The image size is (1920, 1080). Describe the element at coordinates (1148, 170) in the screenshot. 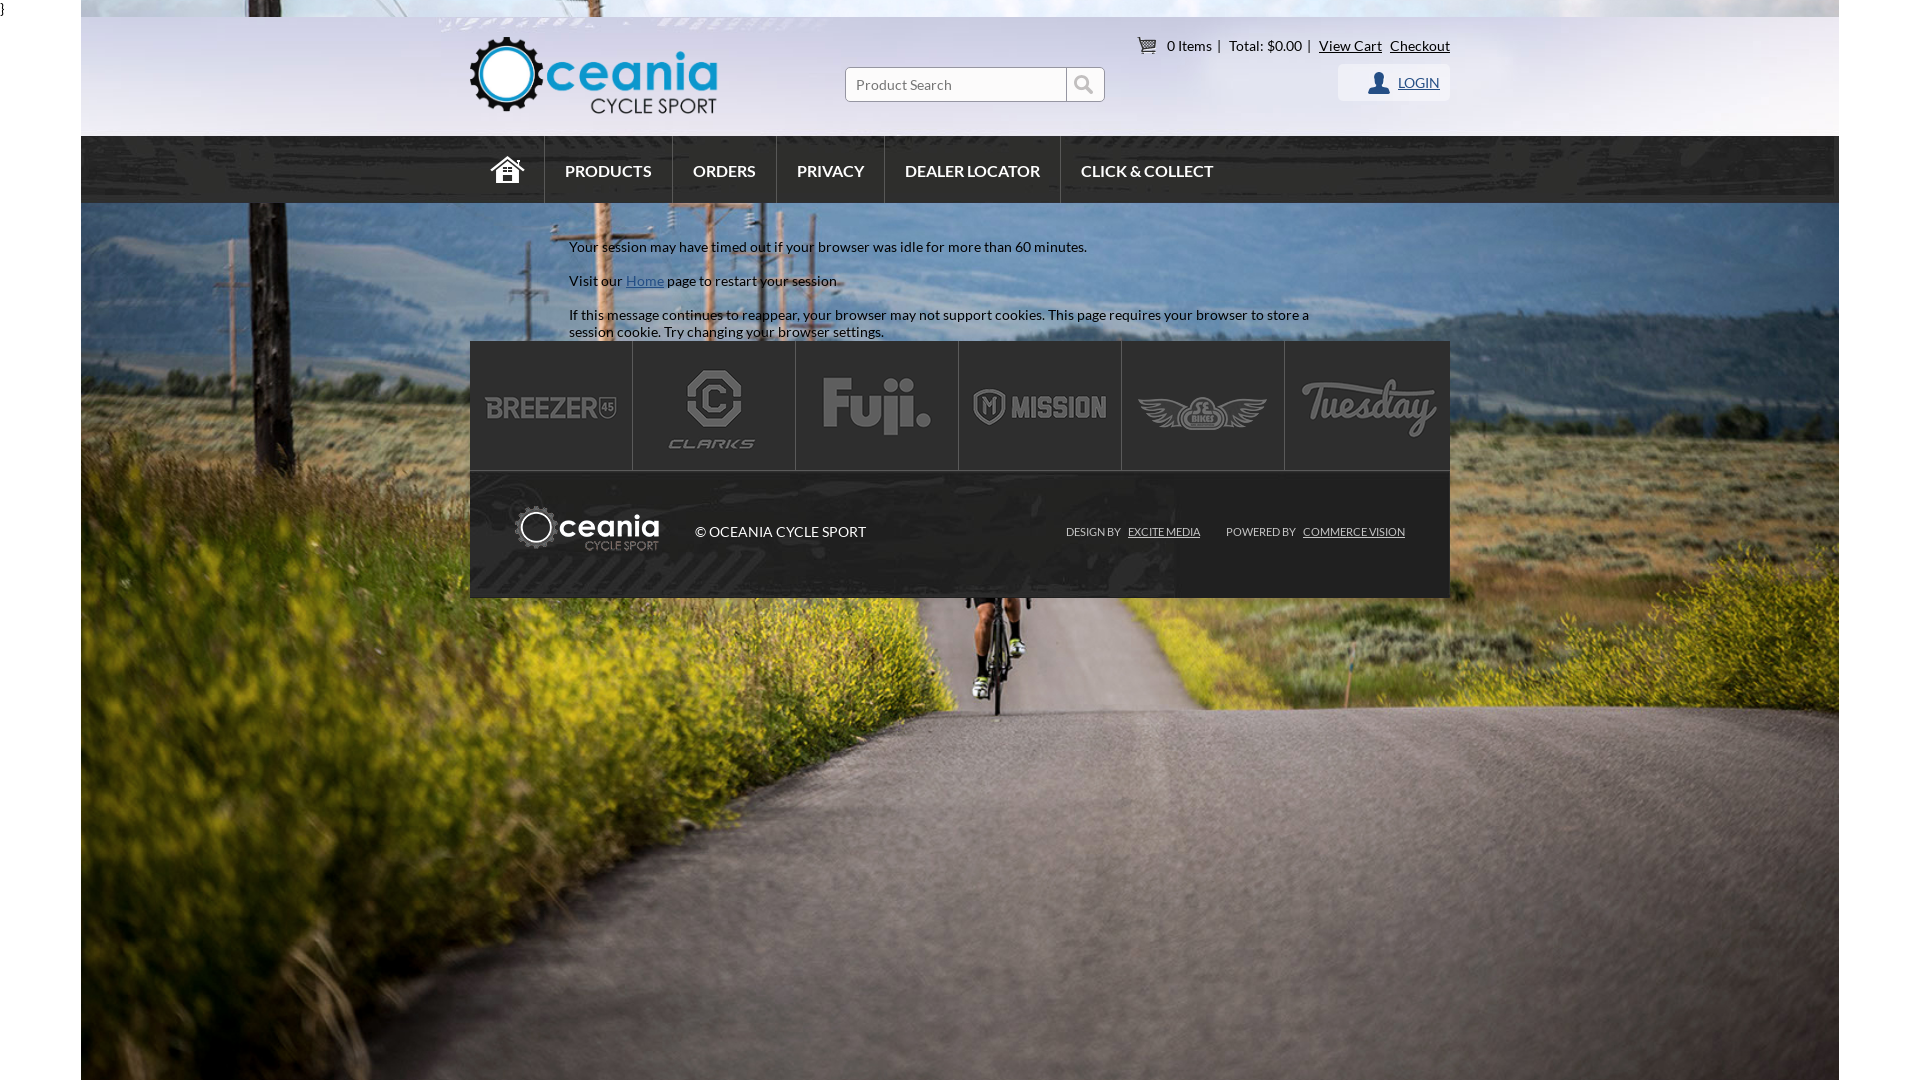

I see `CLICK & COLLECT` at that location.